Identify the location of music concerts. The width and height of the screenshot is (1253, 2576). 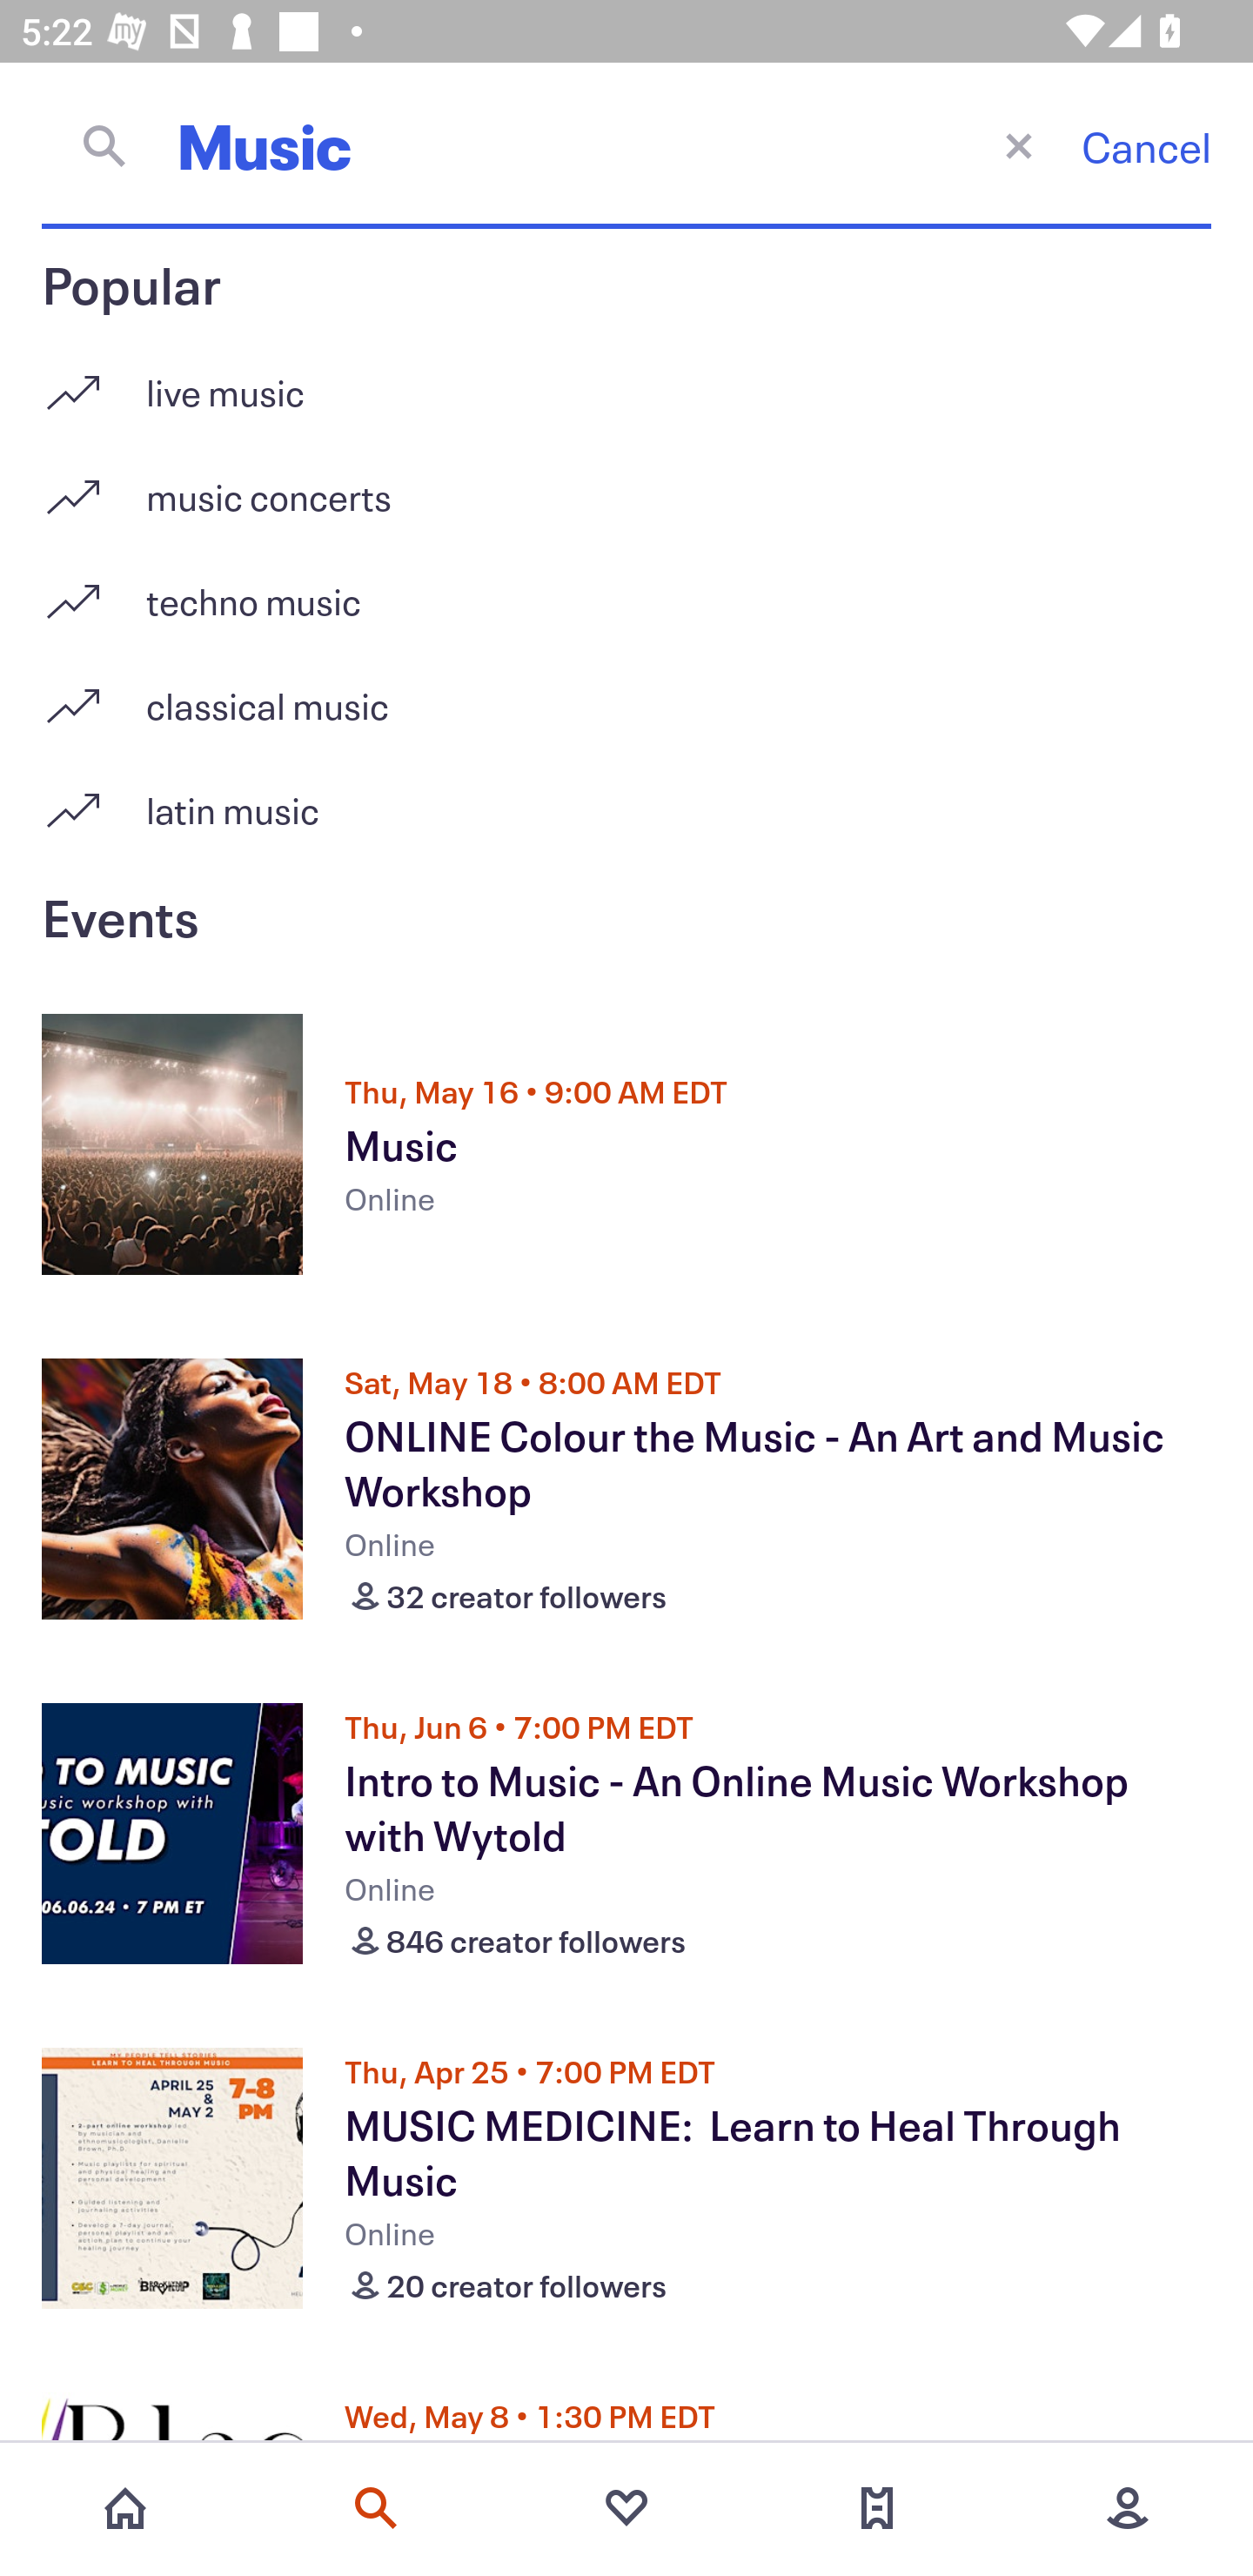
(626, 486).